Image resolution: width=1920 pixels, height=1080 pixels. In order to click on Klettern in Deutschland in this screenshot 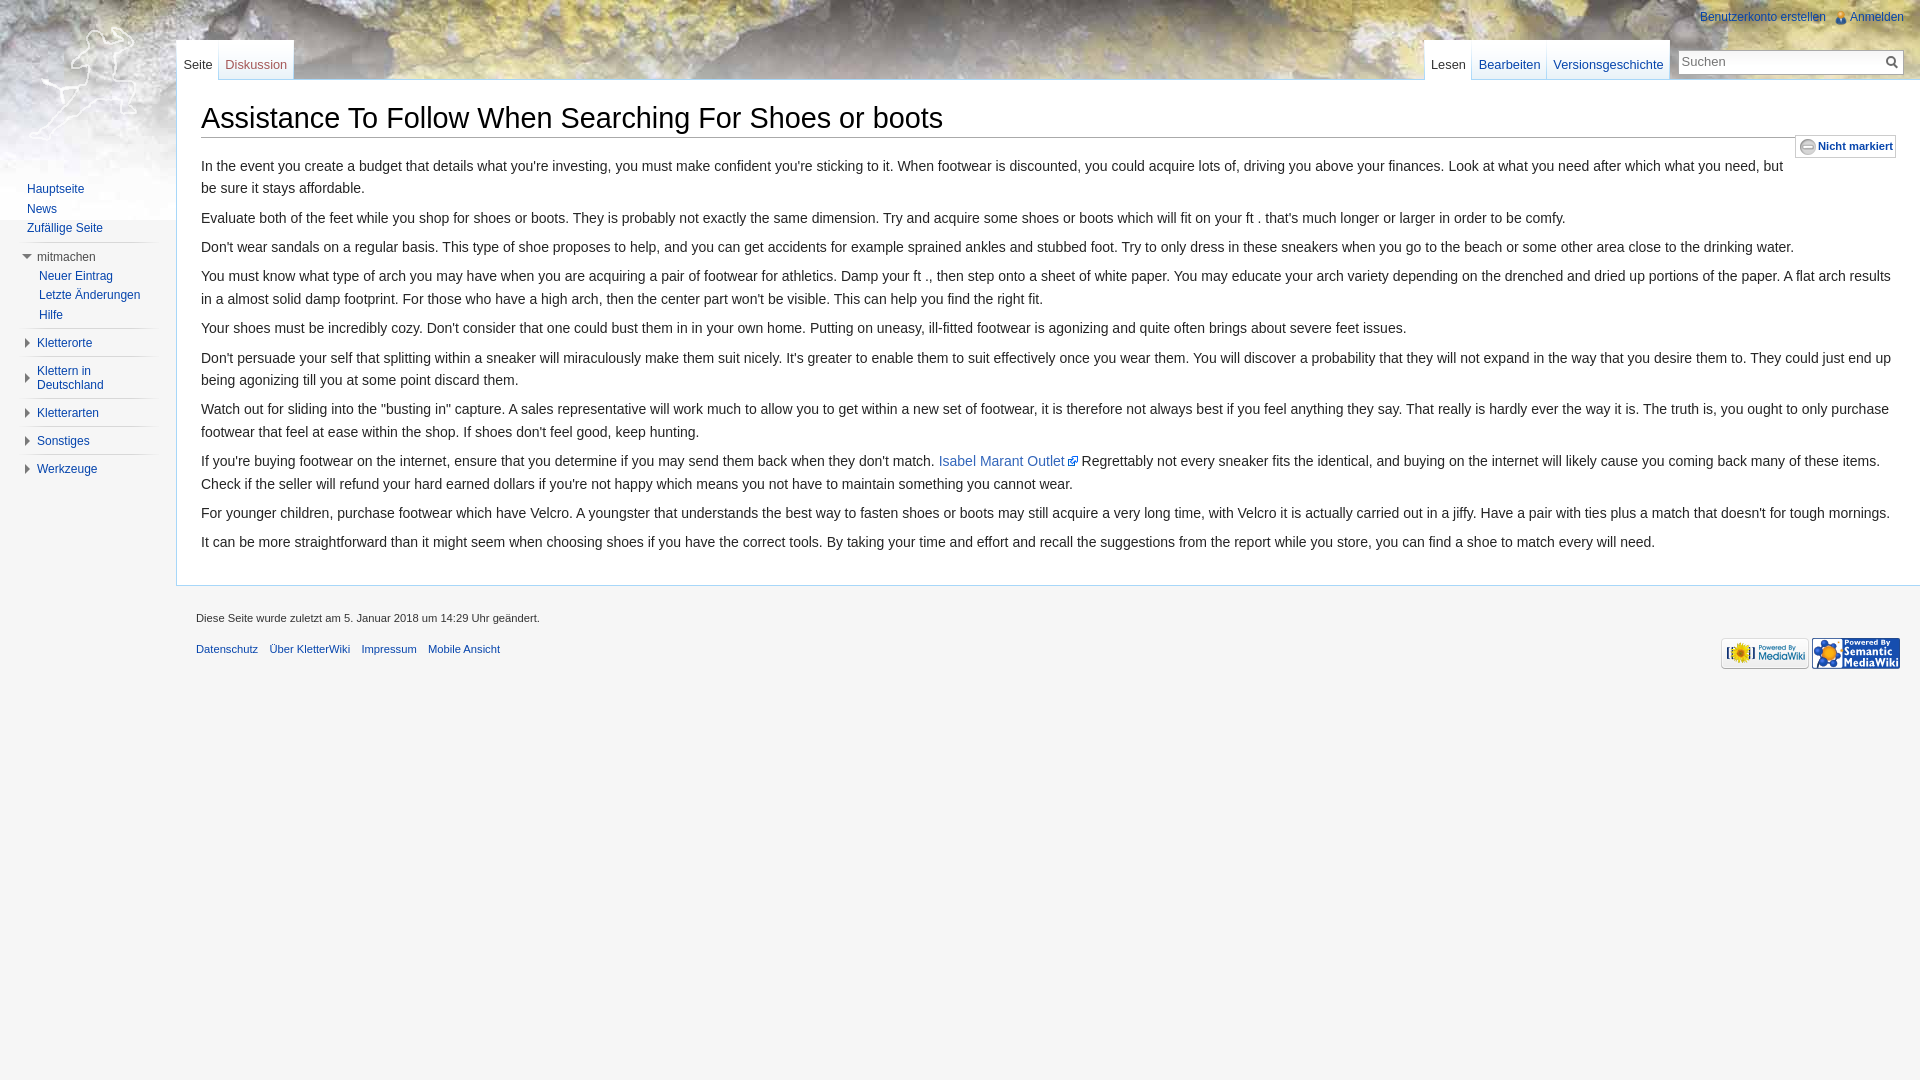, I will do `click(70, 378)`.